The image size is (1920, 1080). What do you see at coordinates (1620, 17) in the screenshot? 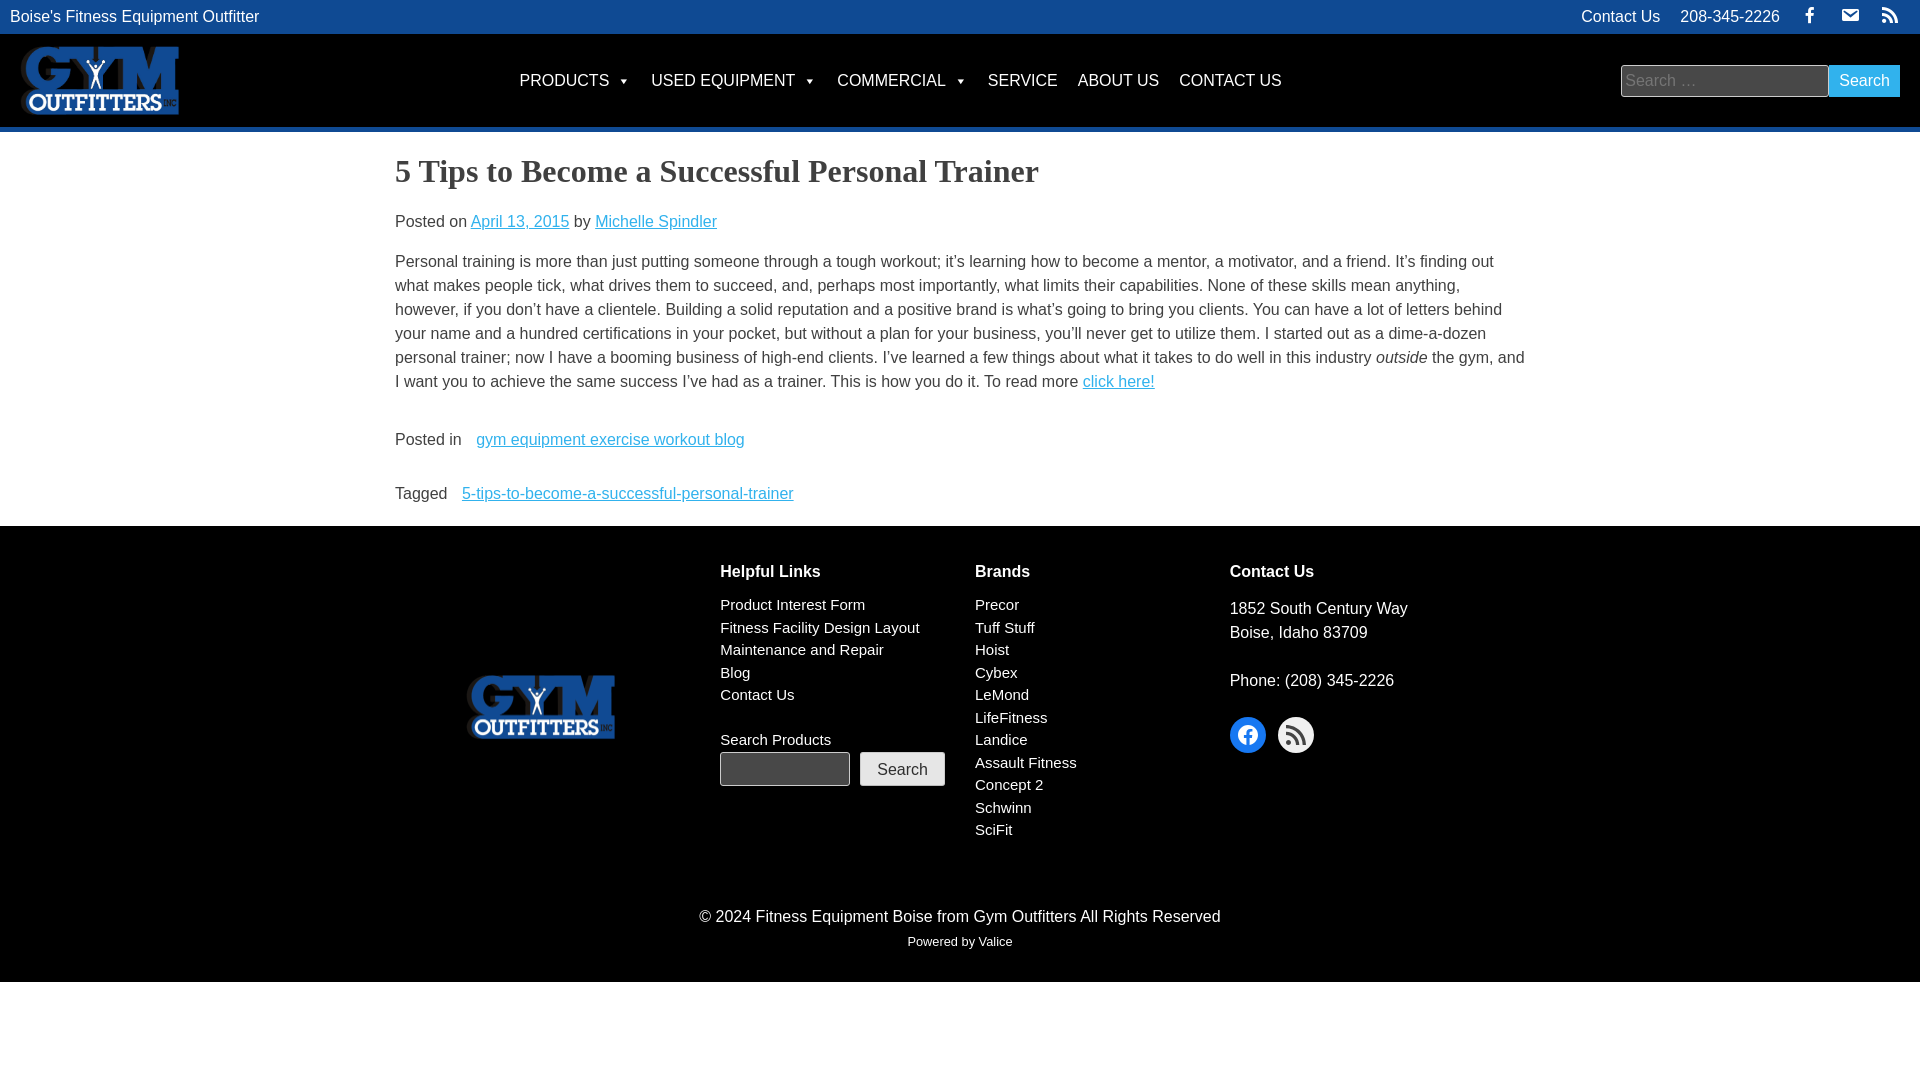
I see `Contact Us` at bounding box center [1620, 17].